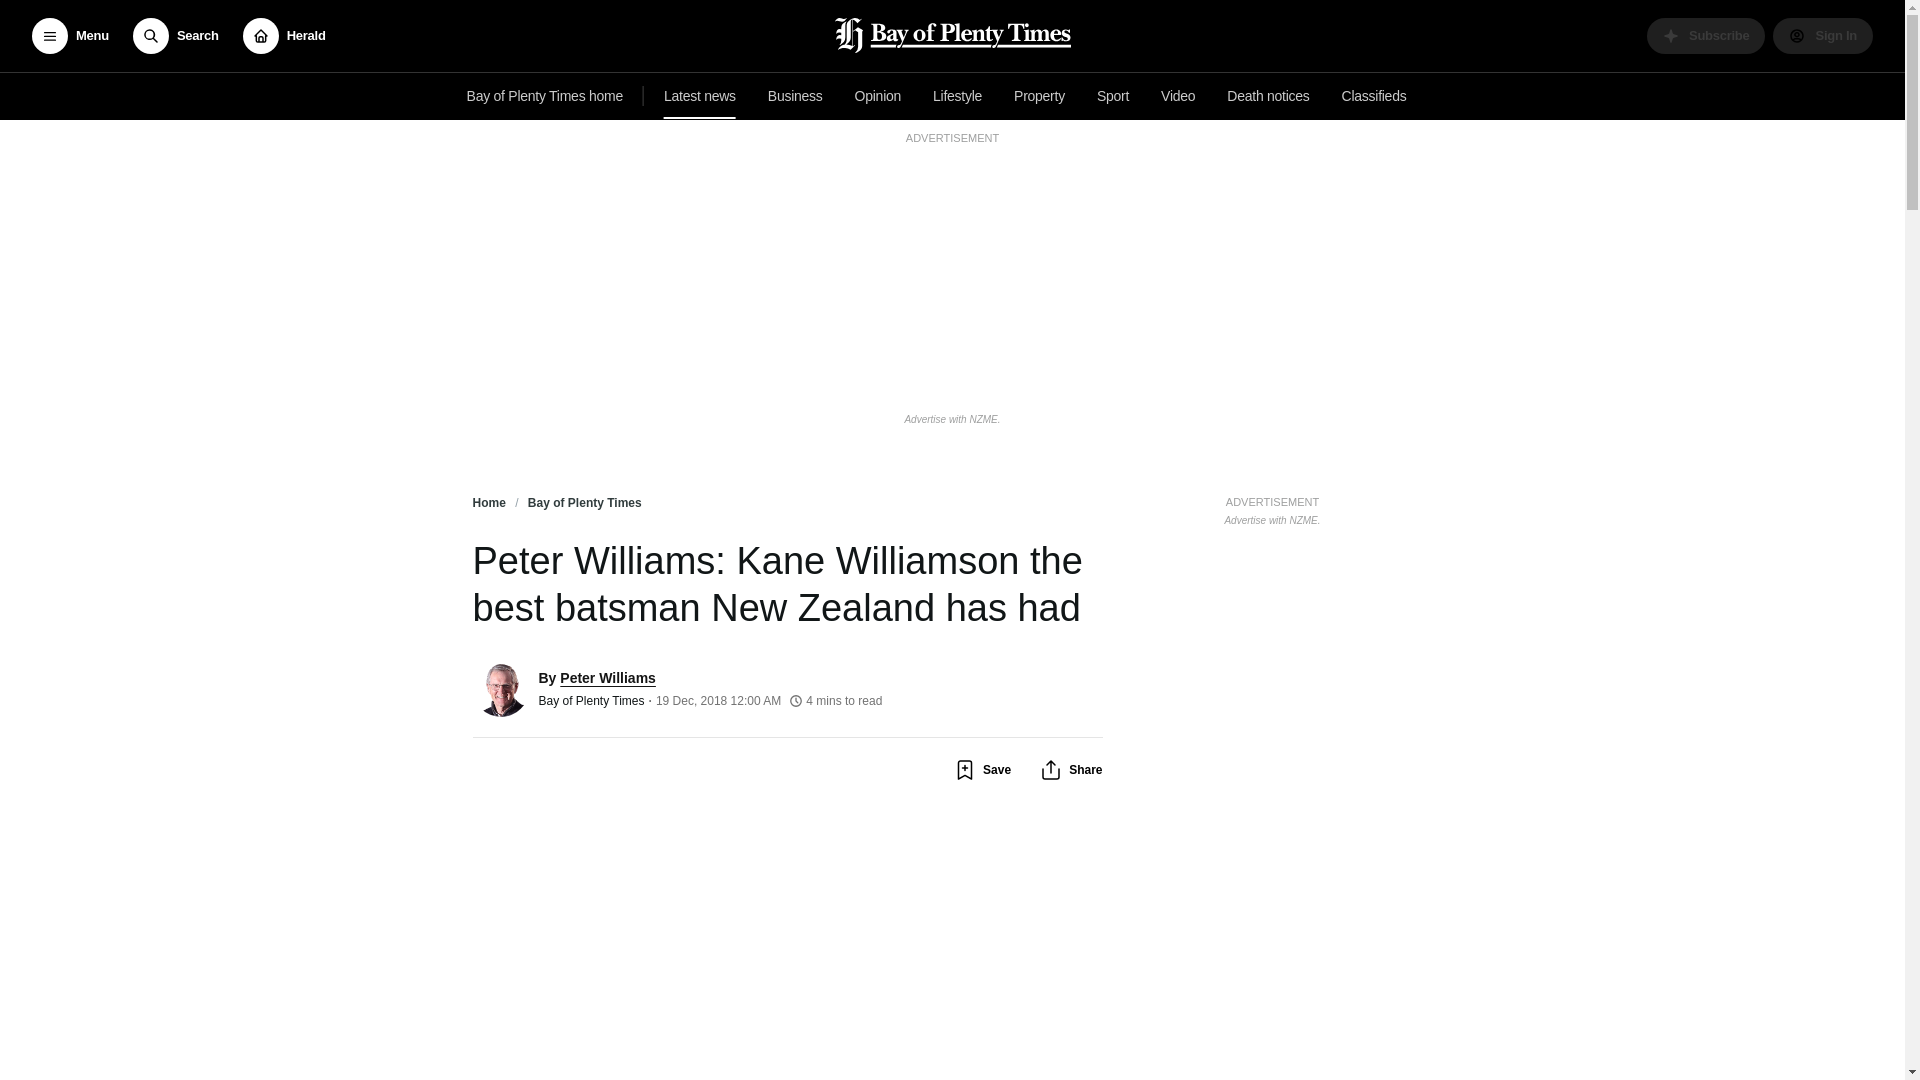  Describe the element at coordinates (545, 96) in the screenshot. I see `Bay of Plenty Times home` at that location.